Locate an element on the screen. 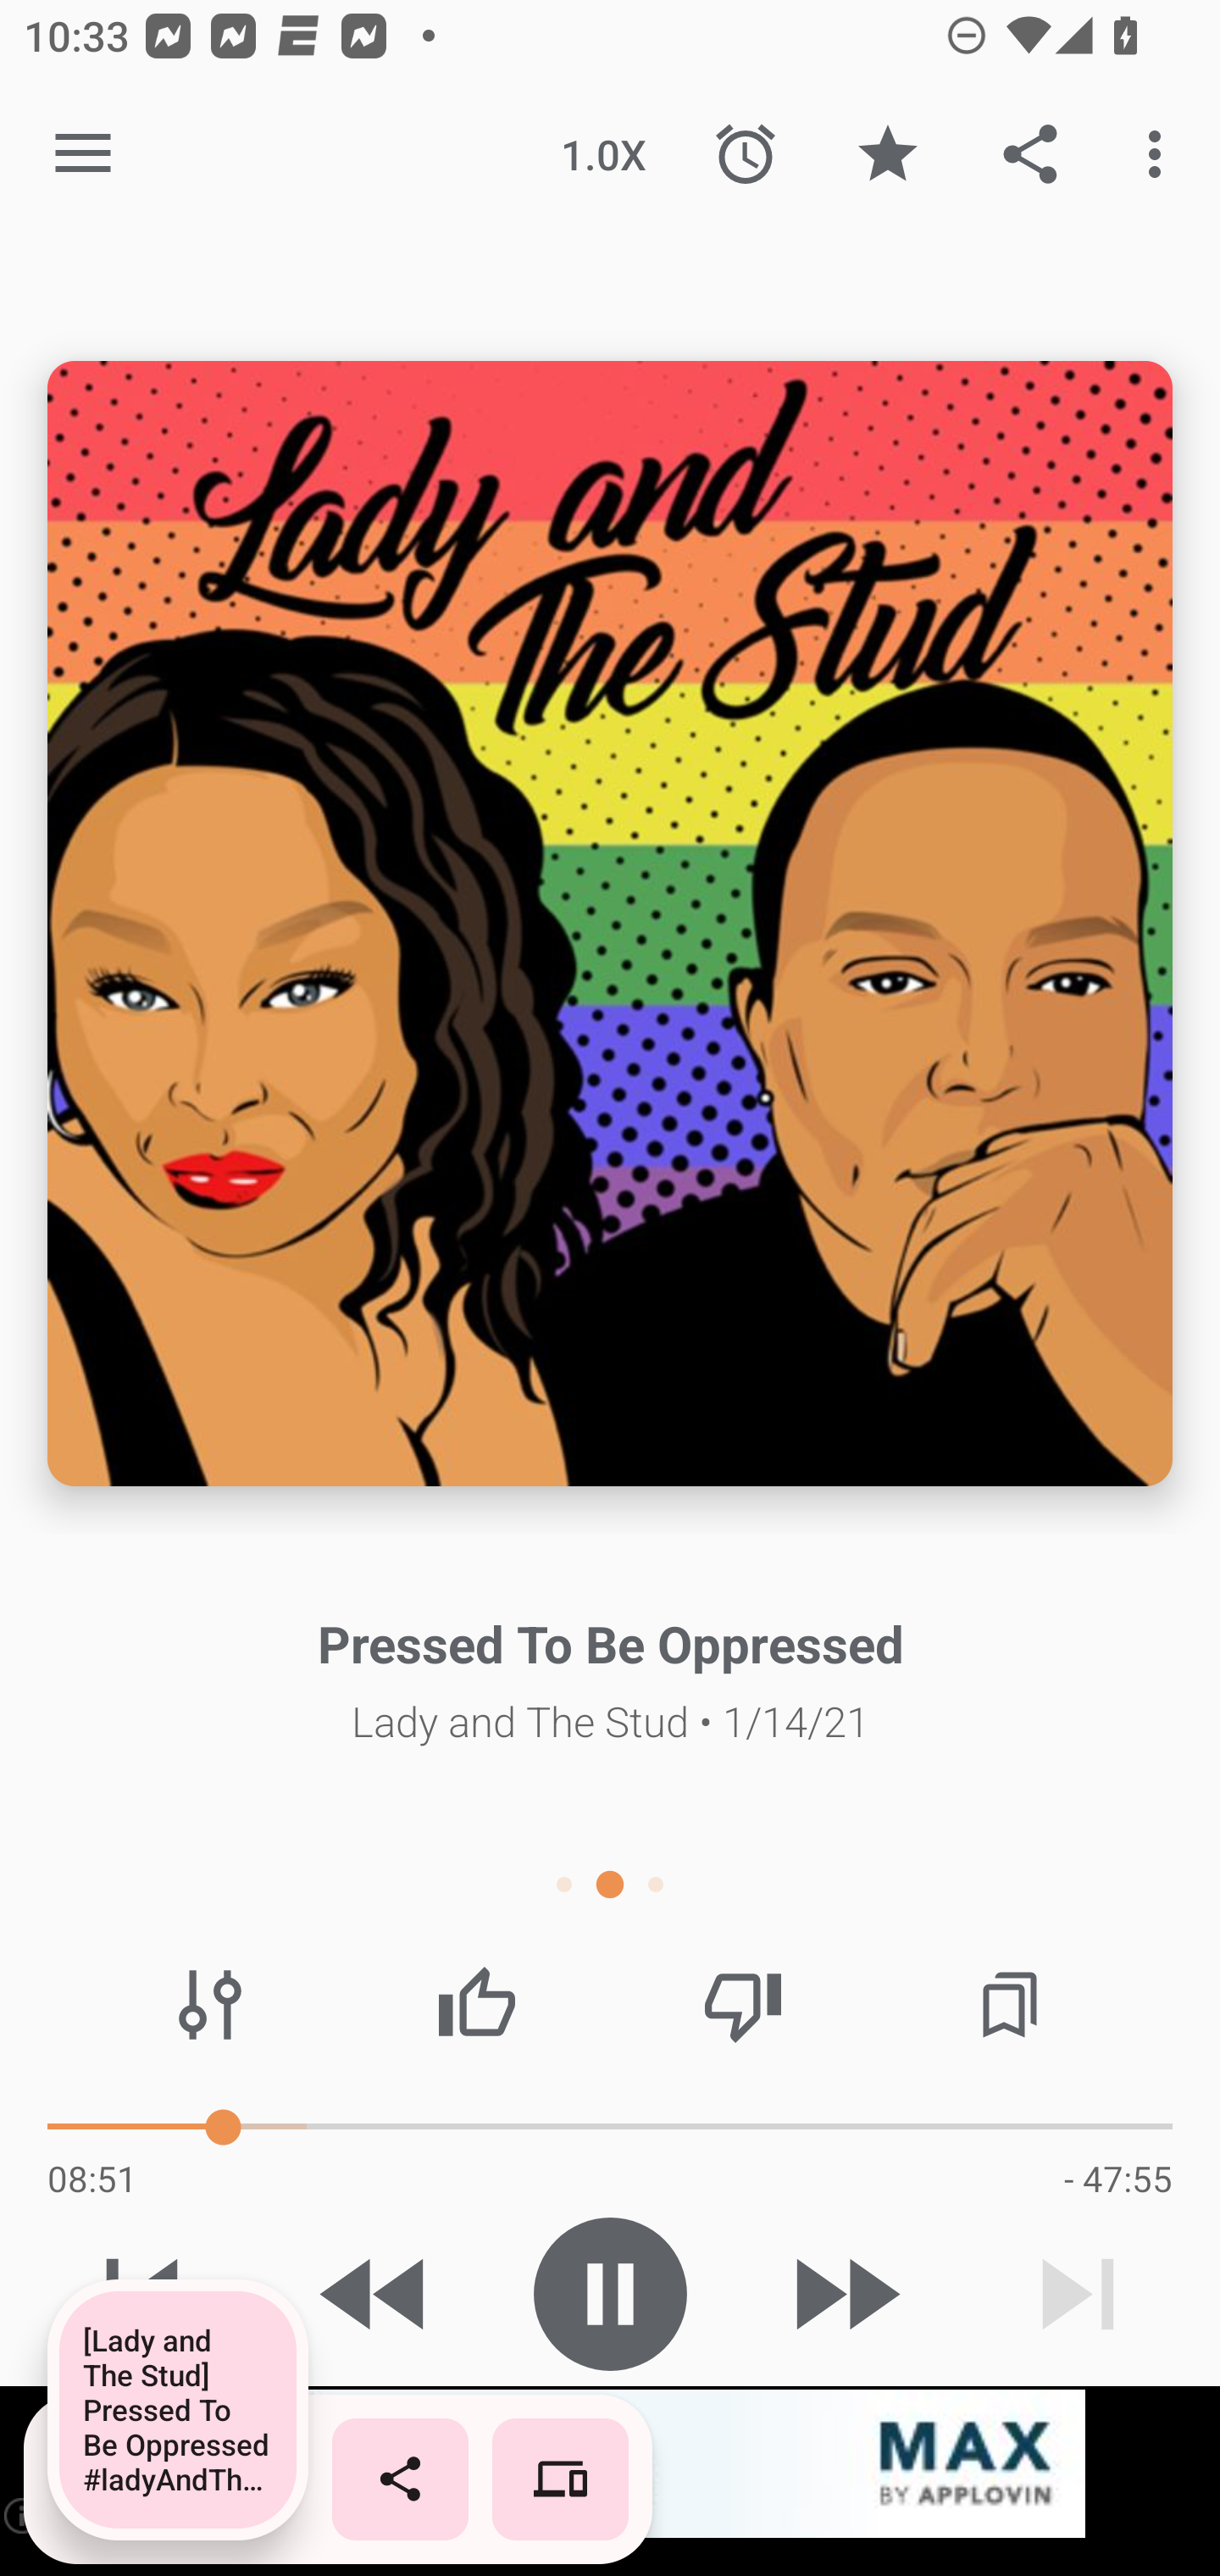  Share is located at coordinates (1030, 154).